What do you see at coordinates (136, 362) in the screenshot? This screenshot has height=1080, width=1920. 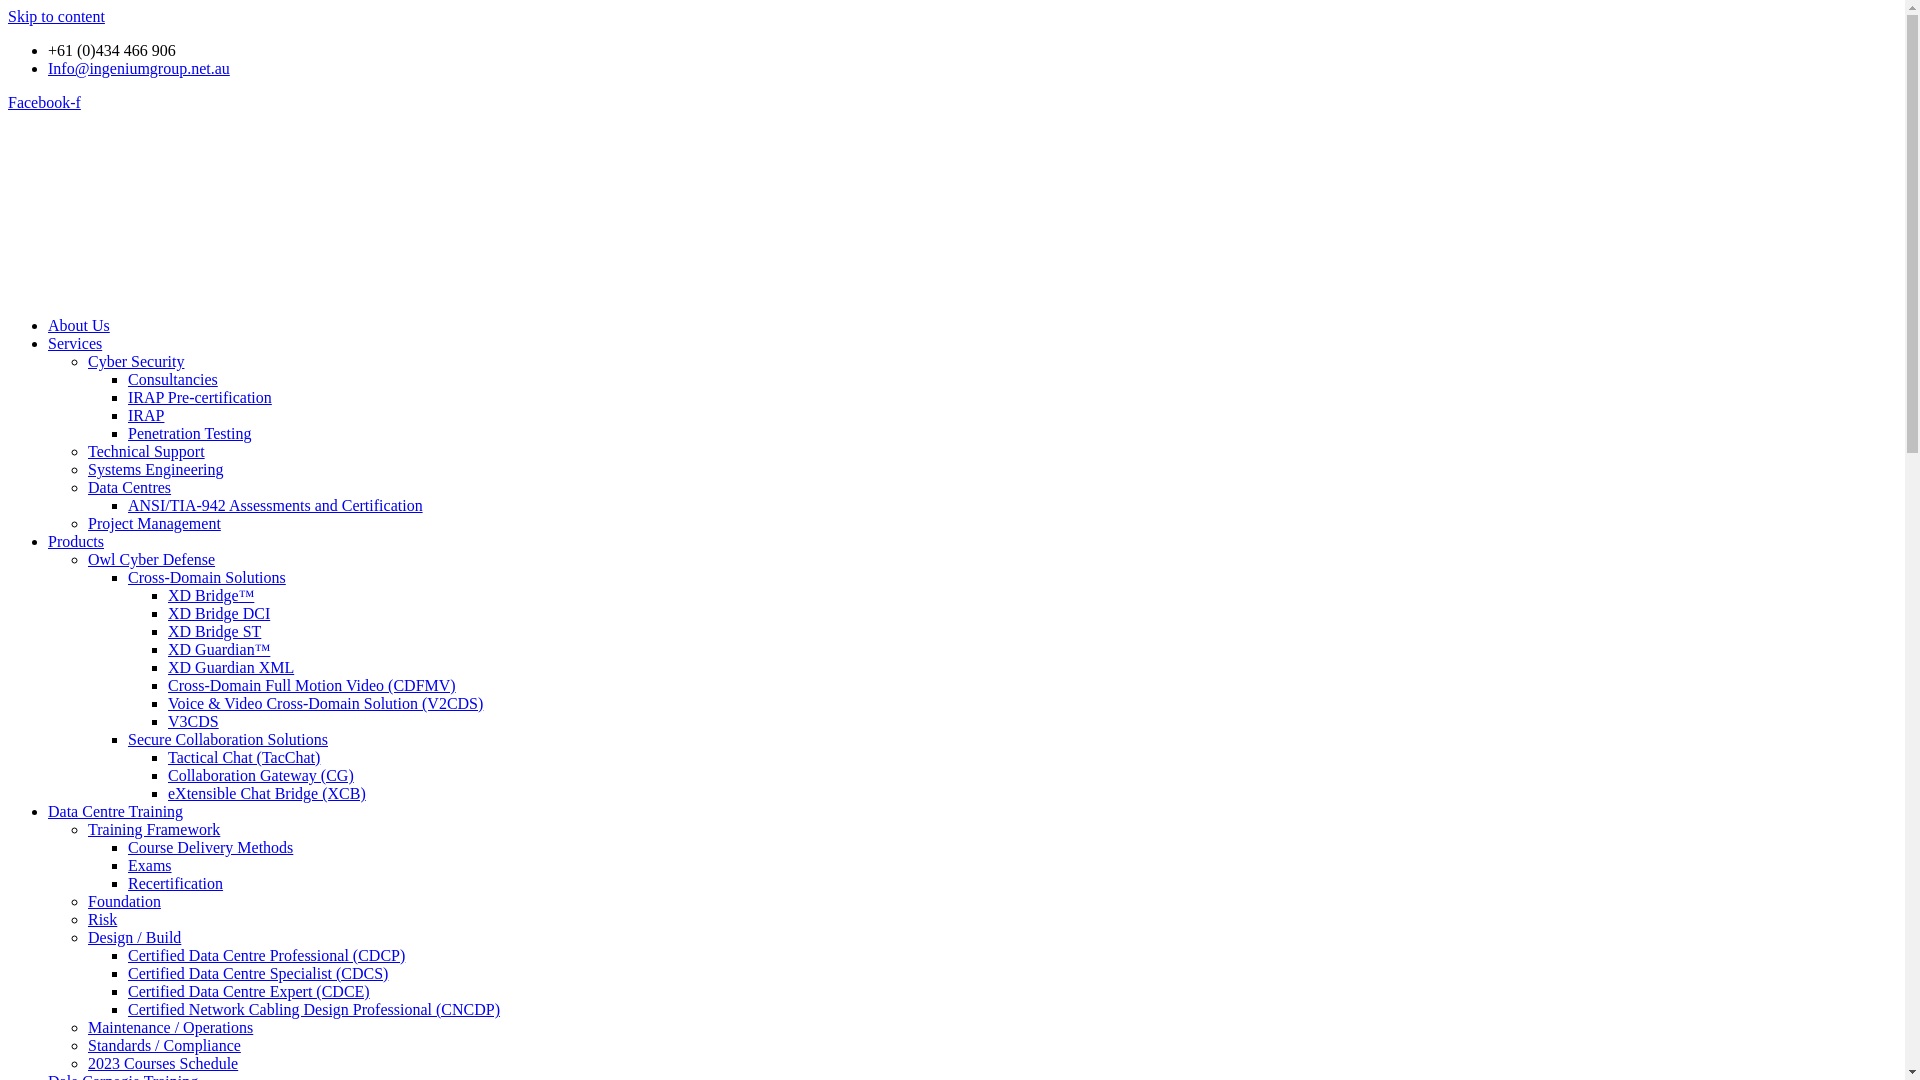 I see `Cyber Security` at bounding box center [136, 362].